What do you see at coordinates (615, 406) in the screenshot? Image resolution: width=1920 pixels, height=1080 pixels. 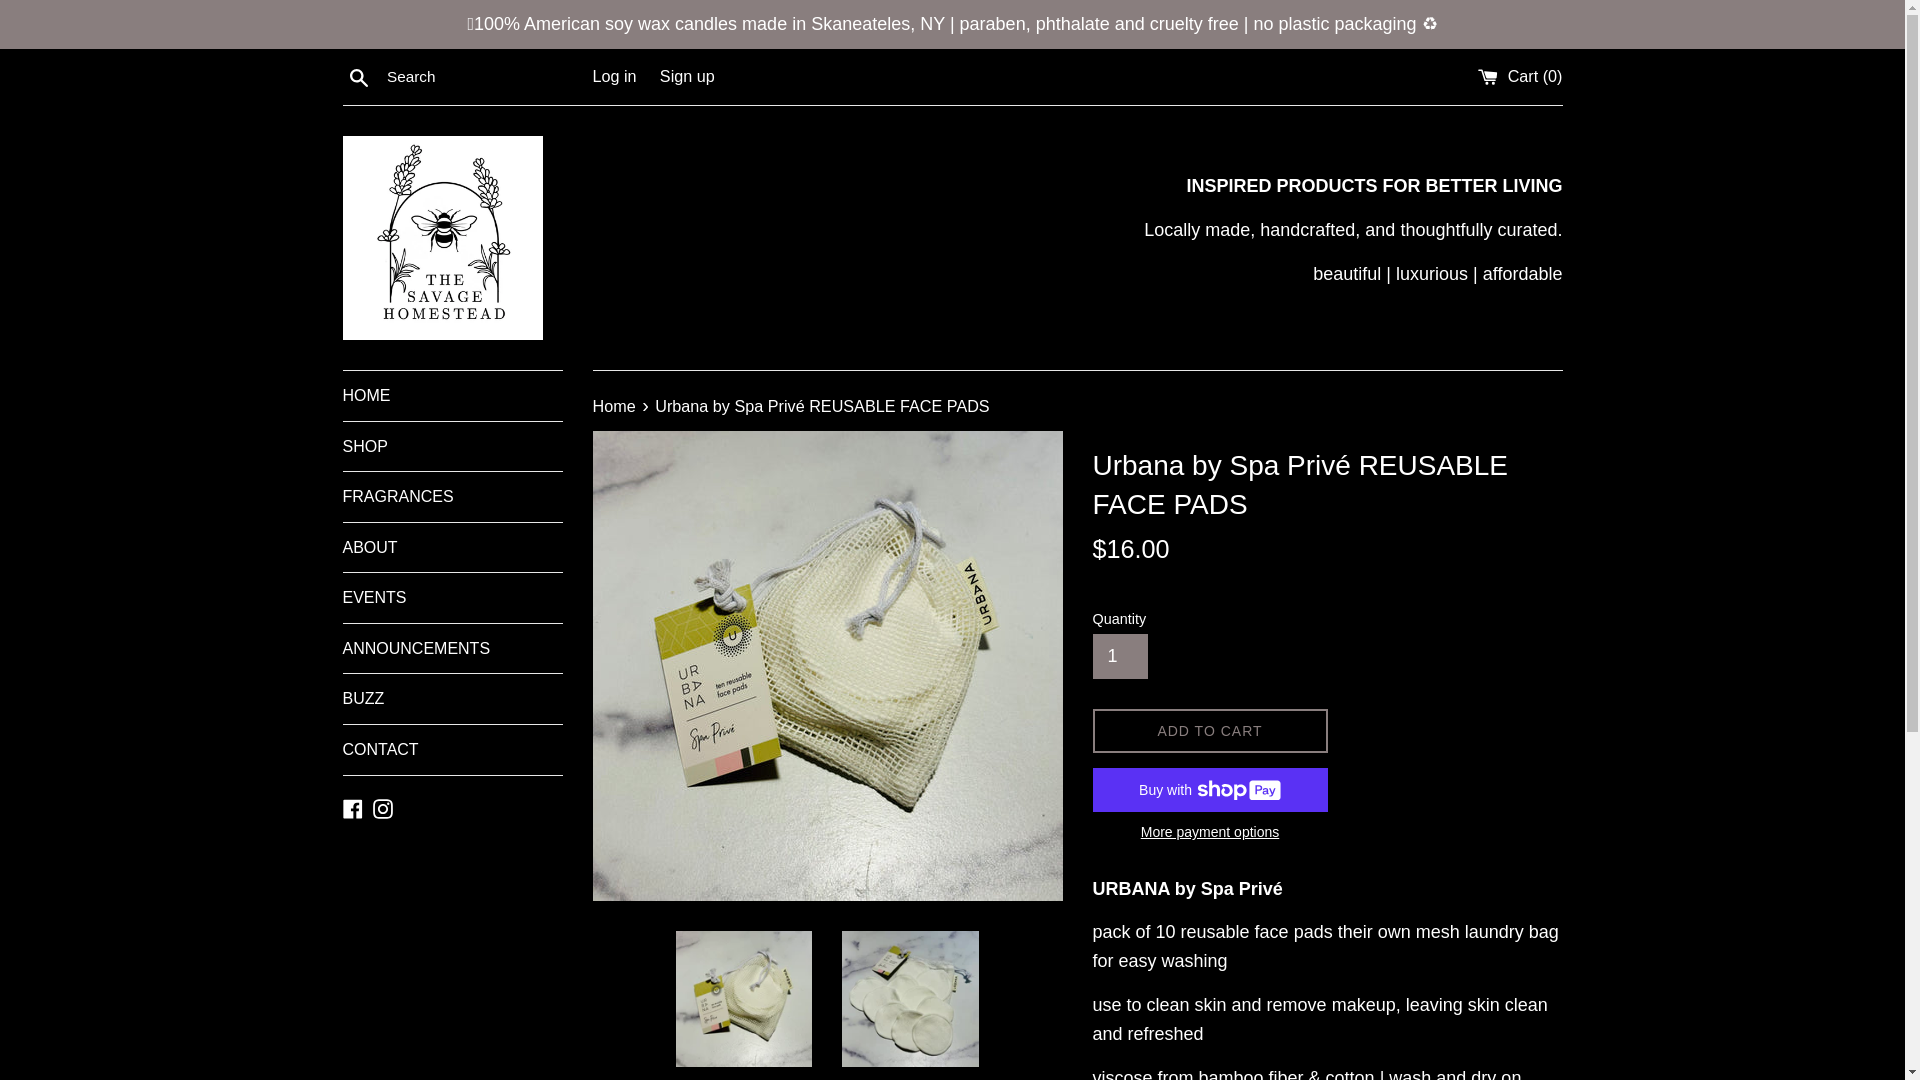 I see `Back to the home page` at bounding box center [615, 406].